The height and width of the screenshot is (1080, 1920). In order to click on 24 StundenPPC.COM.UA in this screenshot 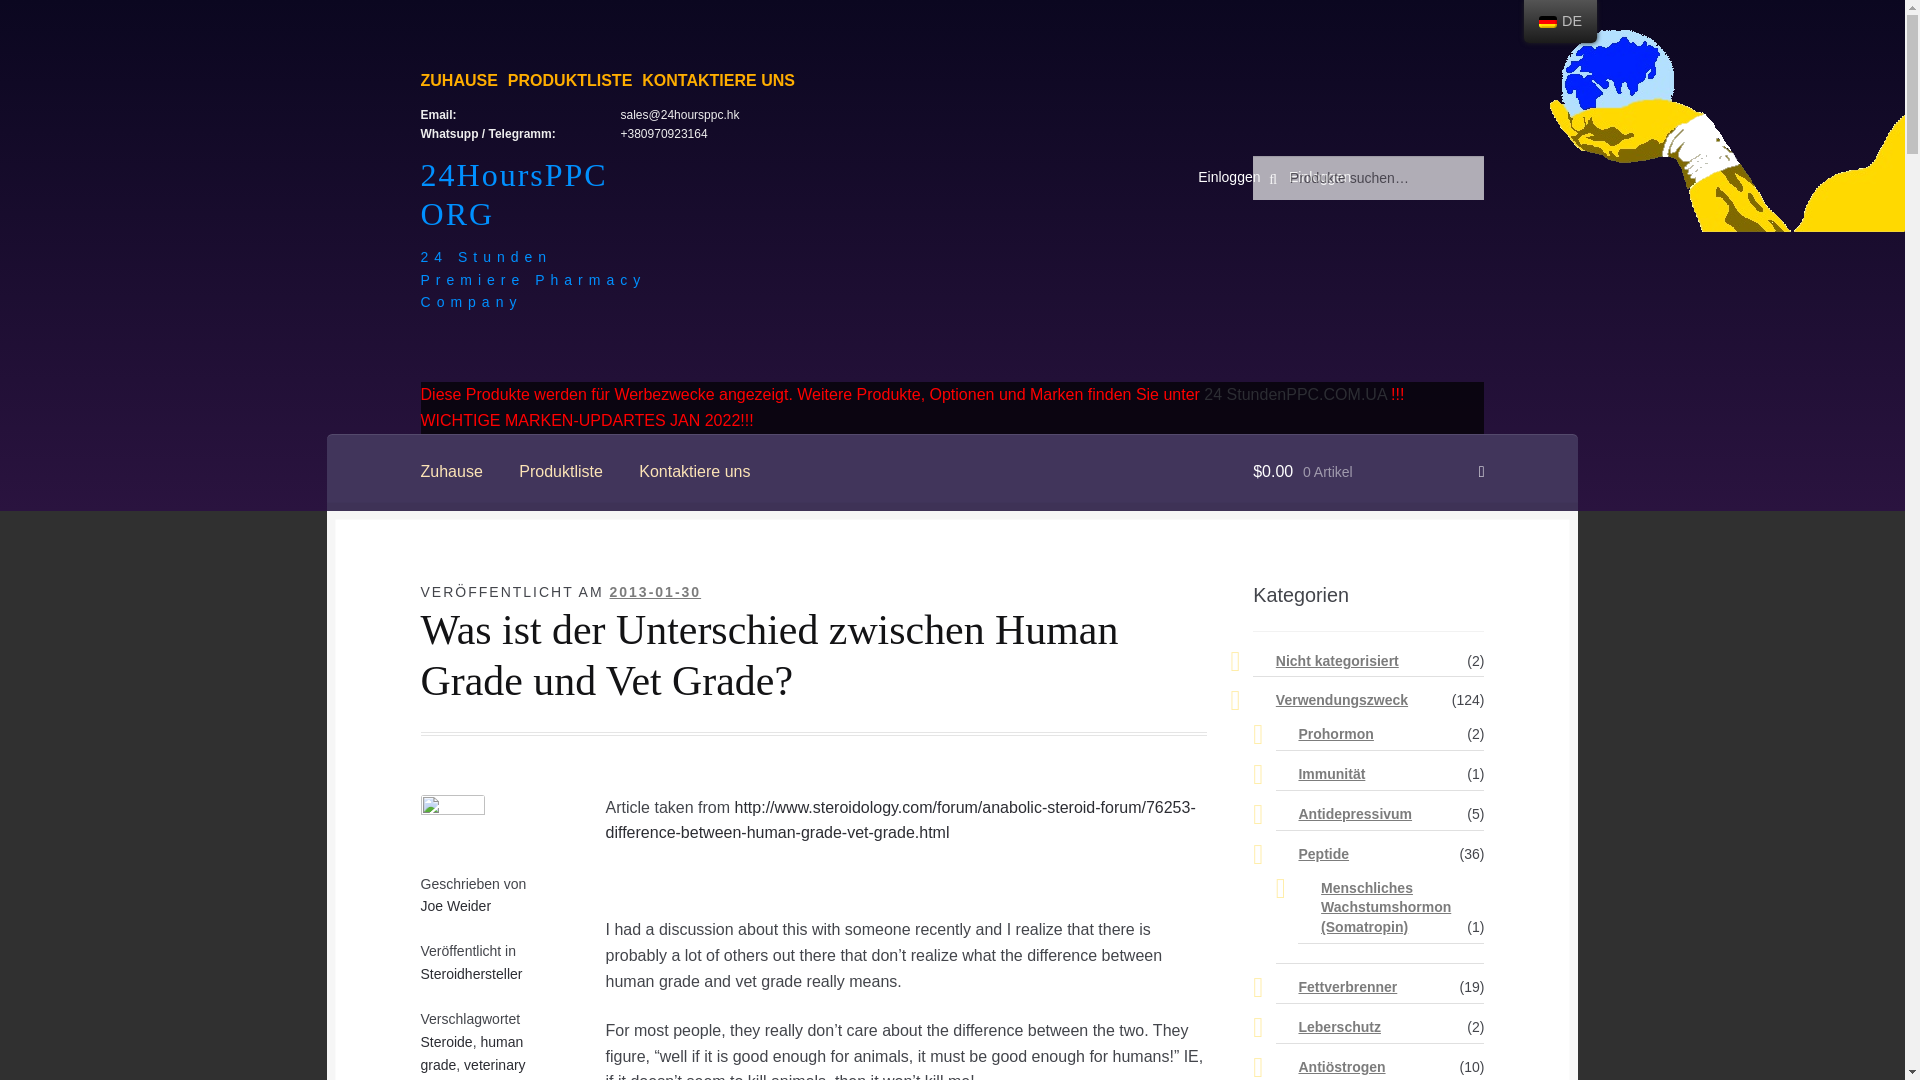, I will do `click(1294, 394)`.